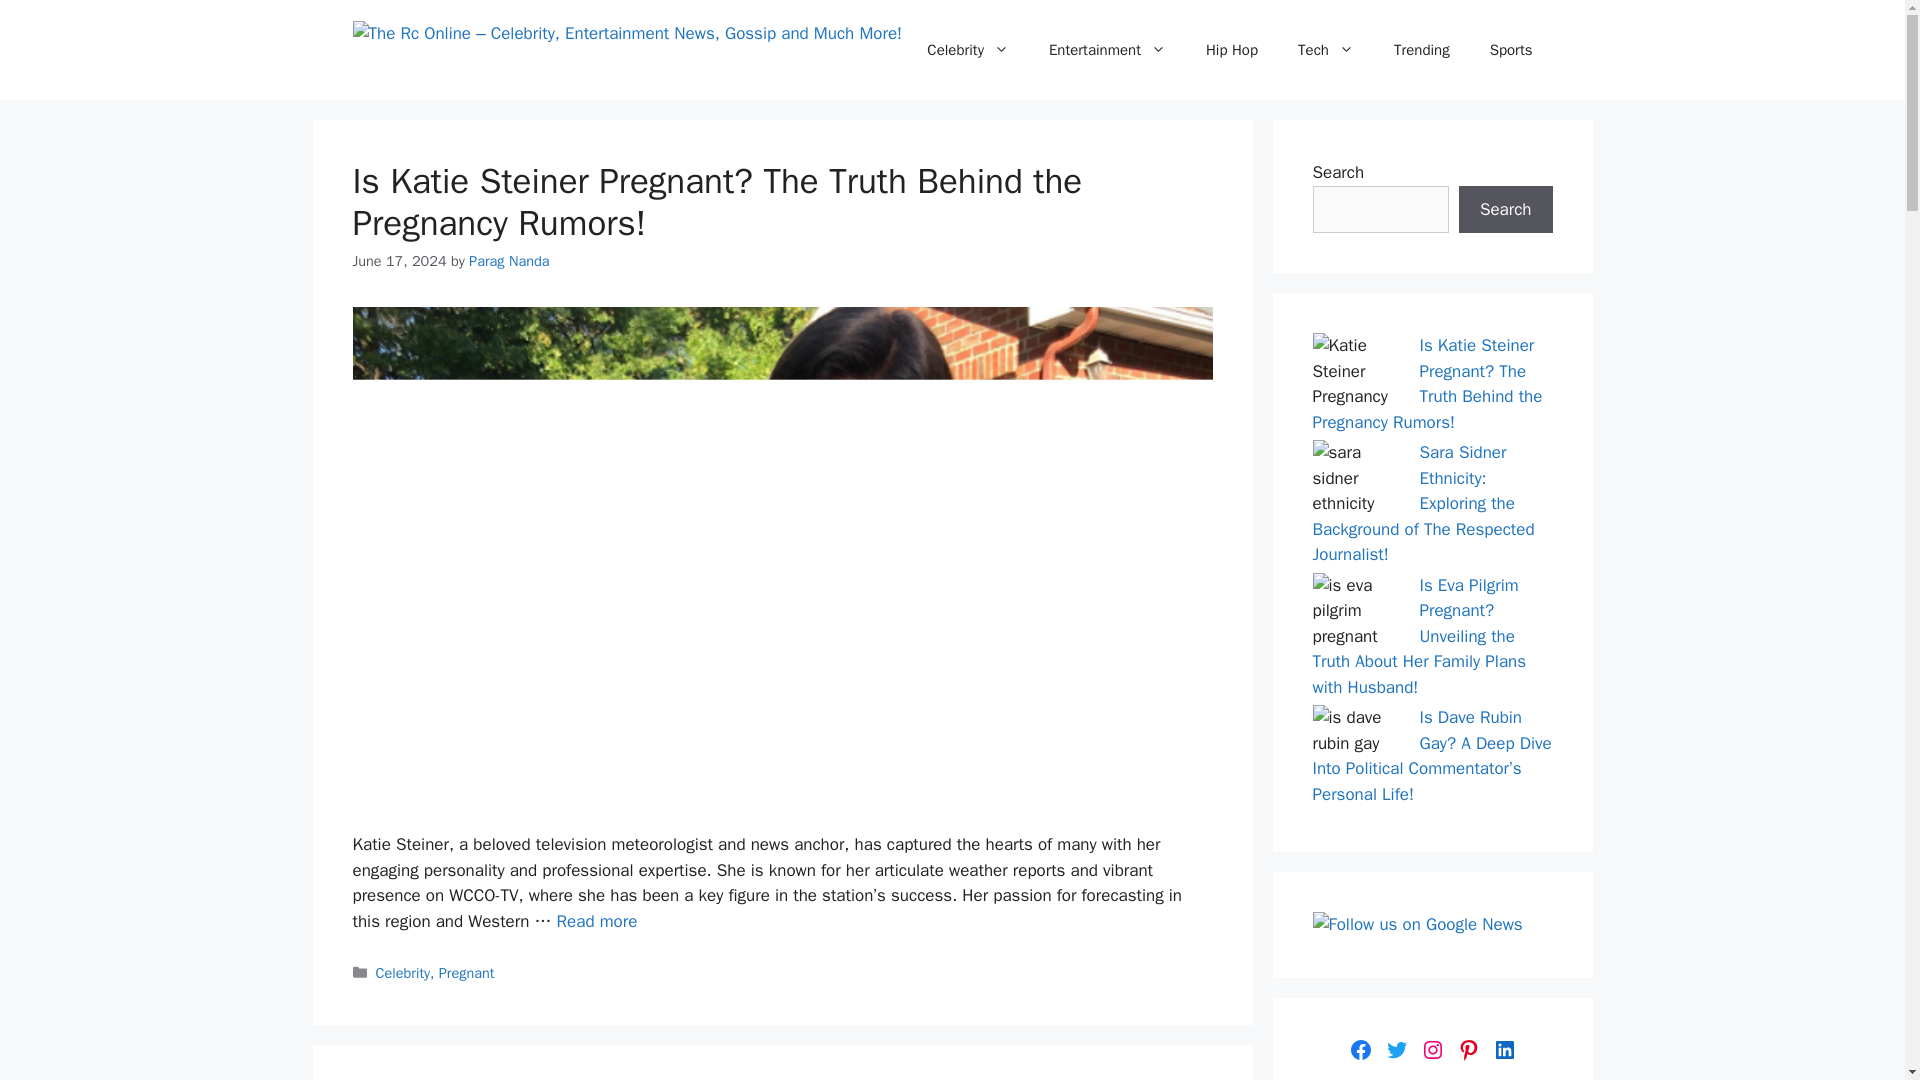 Image resolution: width=1920 pixels, height=1080 pixels. What do you see at coordinates (1422, 50) in the screenshot?
I see `Trending` at bounding box center [1422, 50].